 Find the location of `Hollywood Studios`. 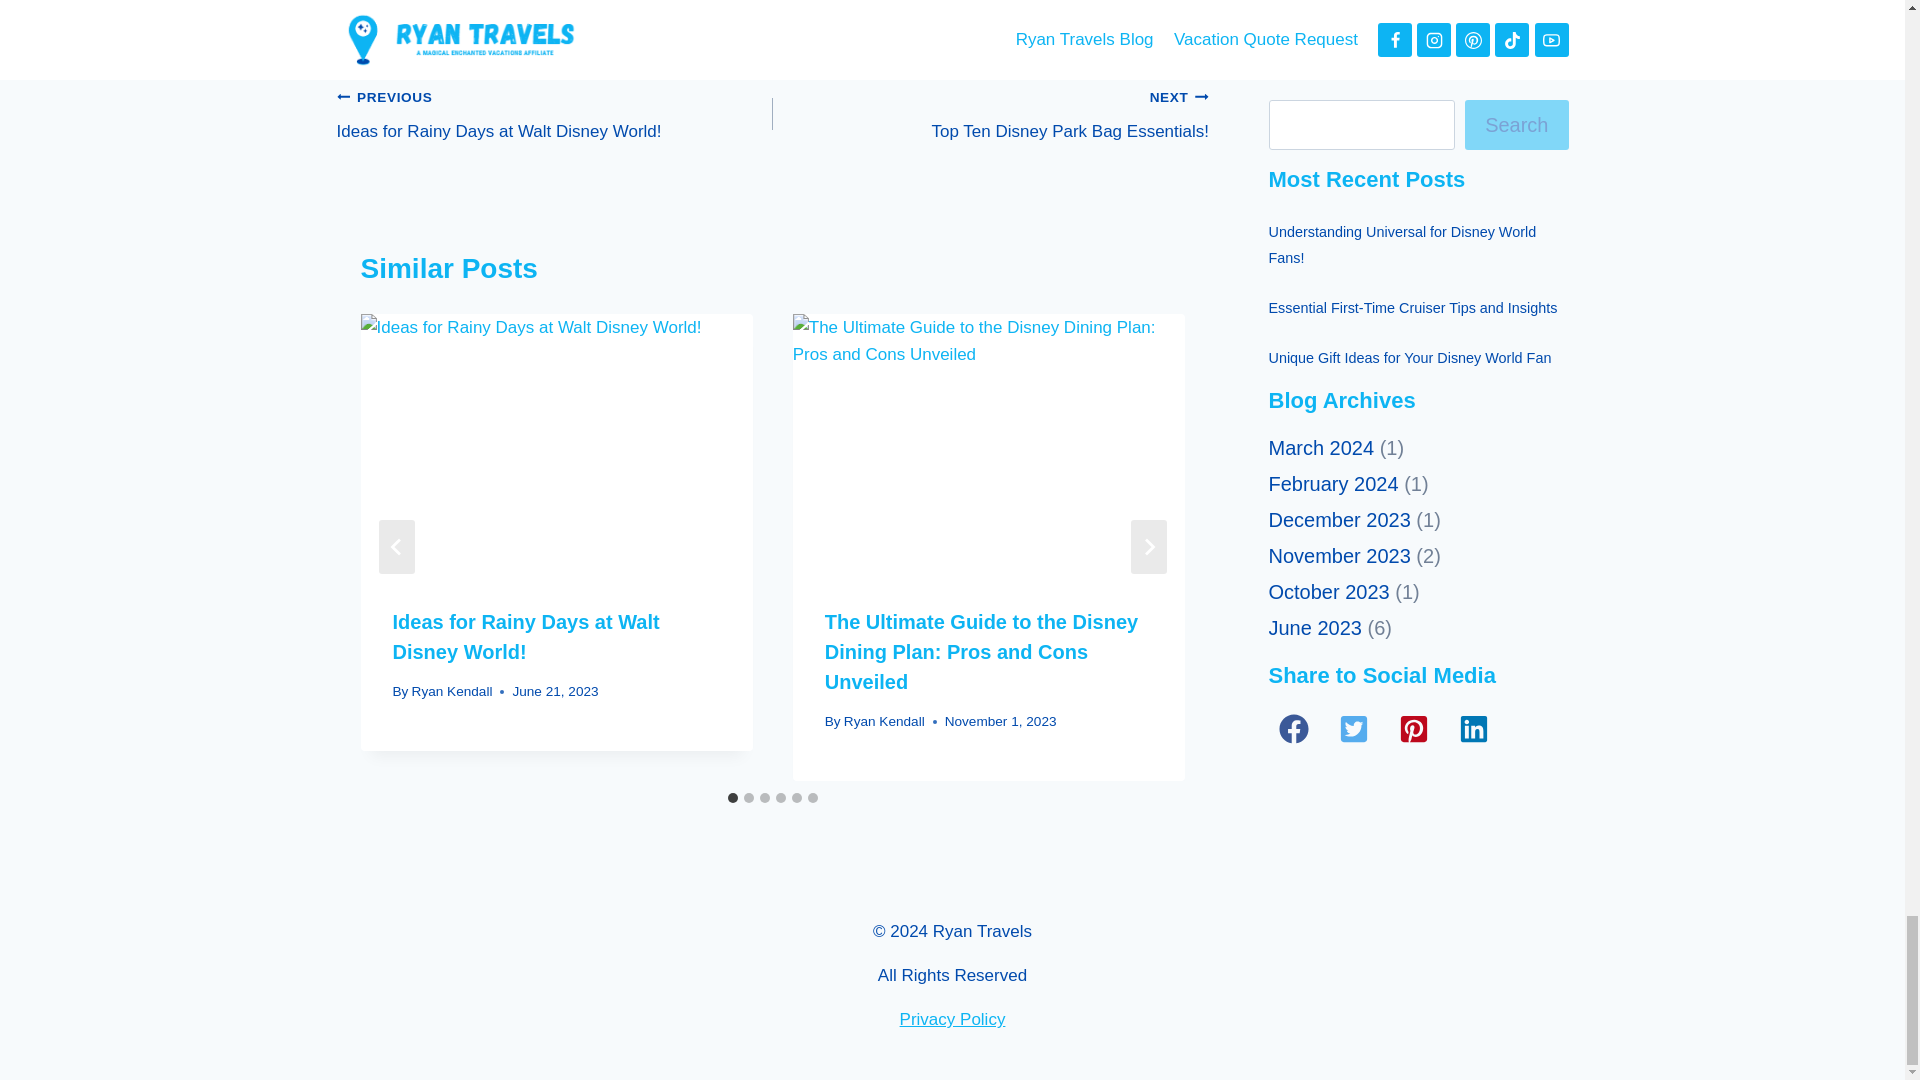

Hollywood Studios is located at coordinates (880, 4).